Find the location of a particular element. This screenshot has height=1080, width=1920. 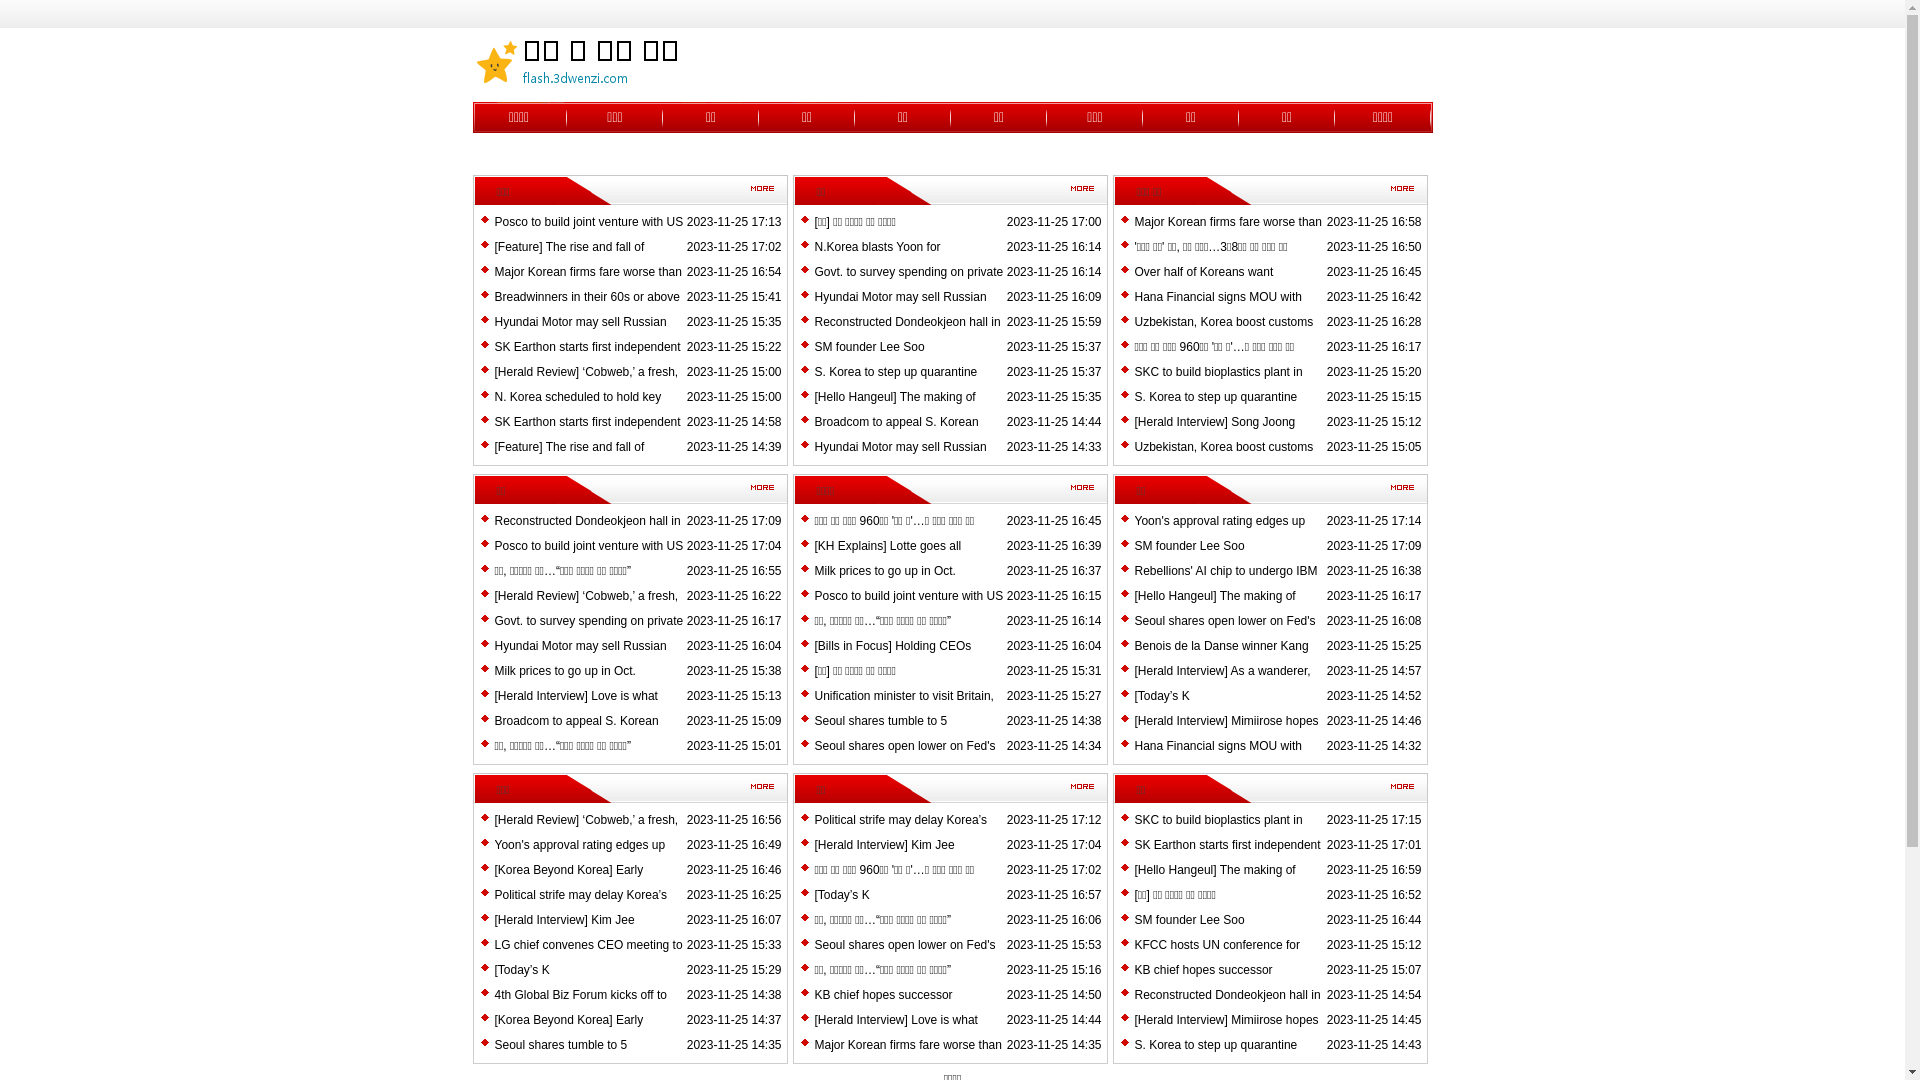

SM founder Lee Soo is located at coordinates (1189, 546).